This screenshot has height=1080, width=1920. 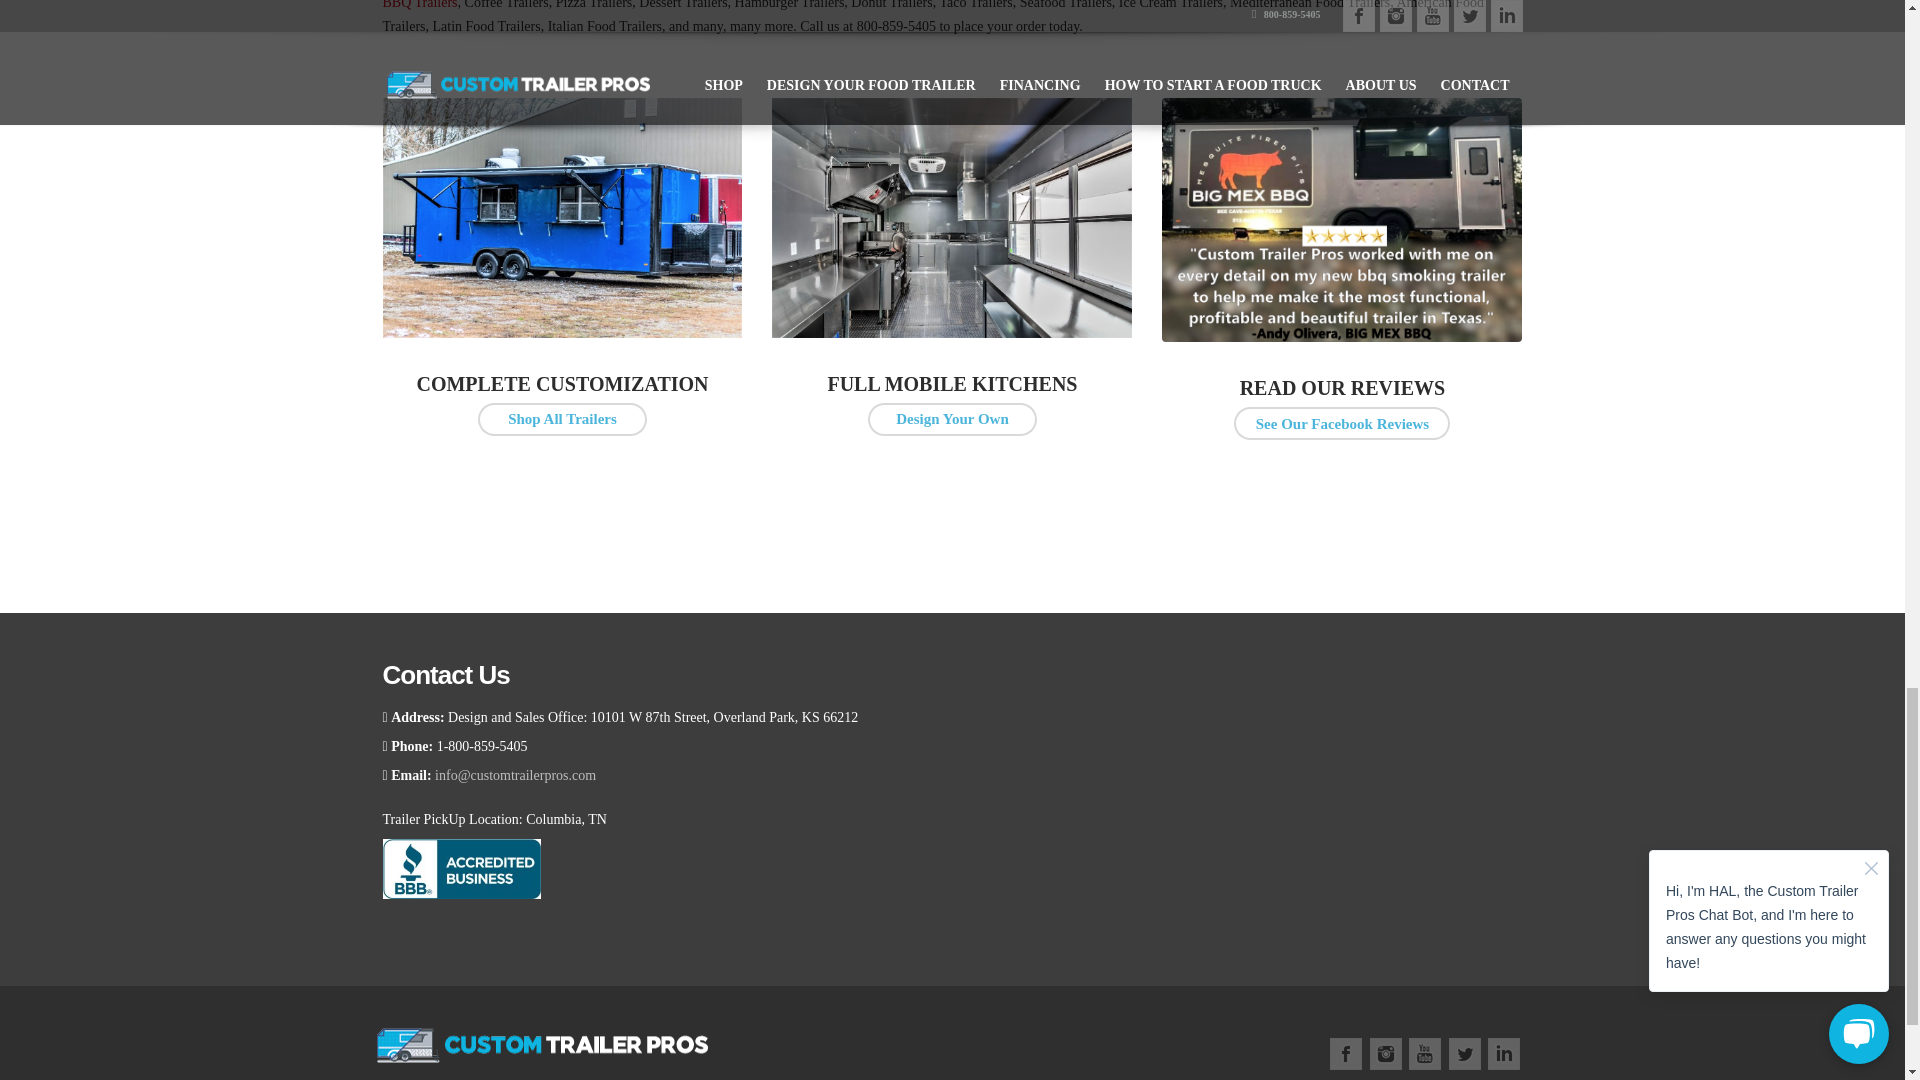 What do you see at coordinates (562, 419) in the screenshot?
I see `View All Trailers` at bounding box center [562, 419].